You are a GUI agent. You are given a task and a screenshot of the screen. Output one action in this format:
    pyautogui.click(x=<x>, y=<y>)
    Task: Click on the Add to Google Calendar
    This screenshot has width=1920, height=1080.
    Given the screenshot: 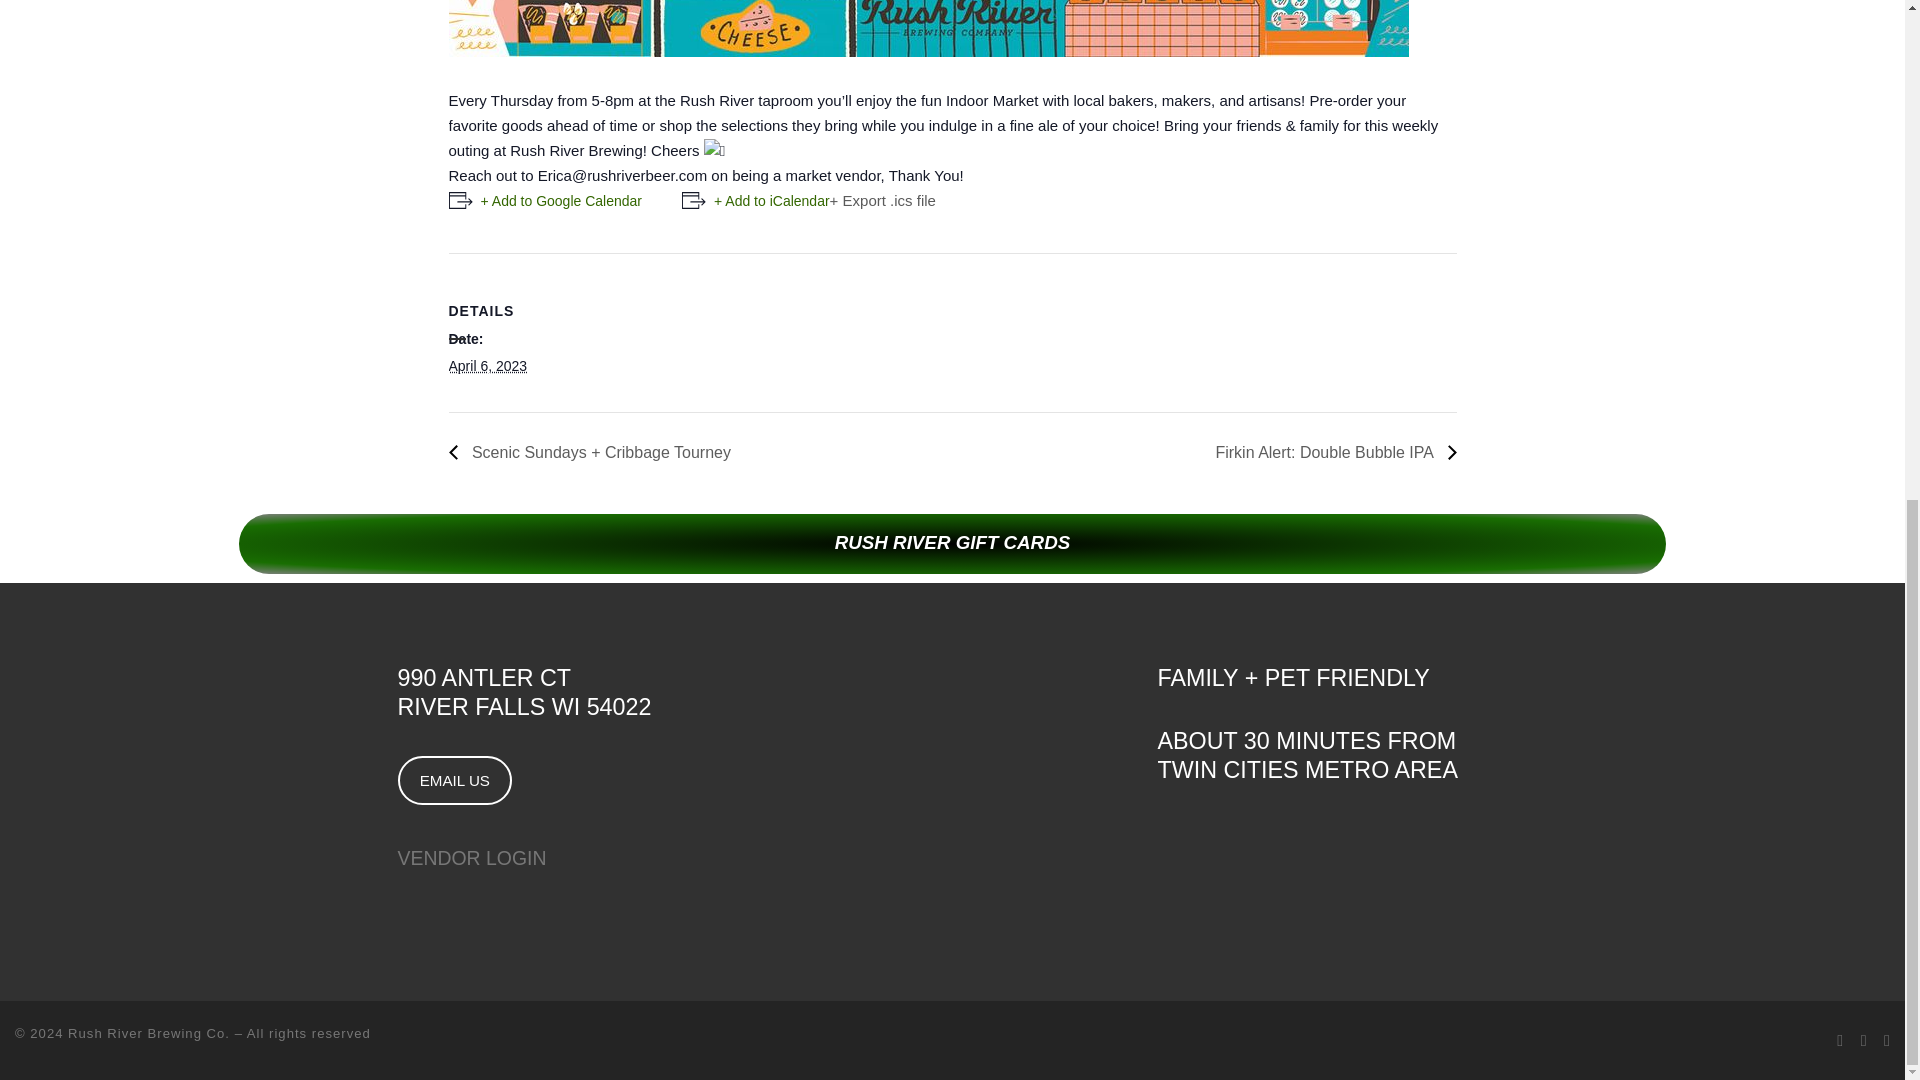 What is the action you would take?
    pyautogui.click(x=544, y=201)
    